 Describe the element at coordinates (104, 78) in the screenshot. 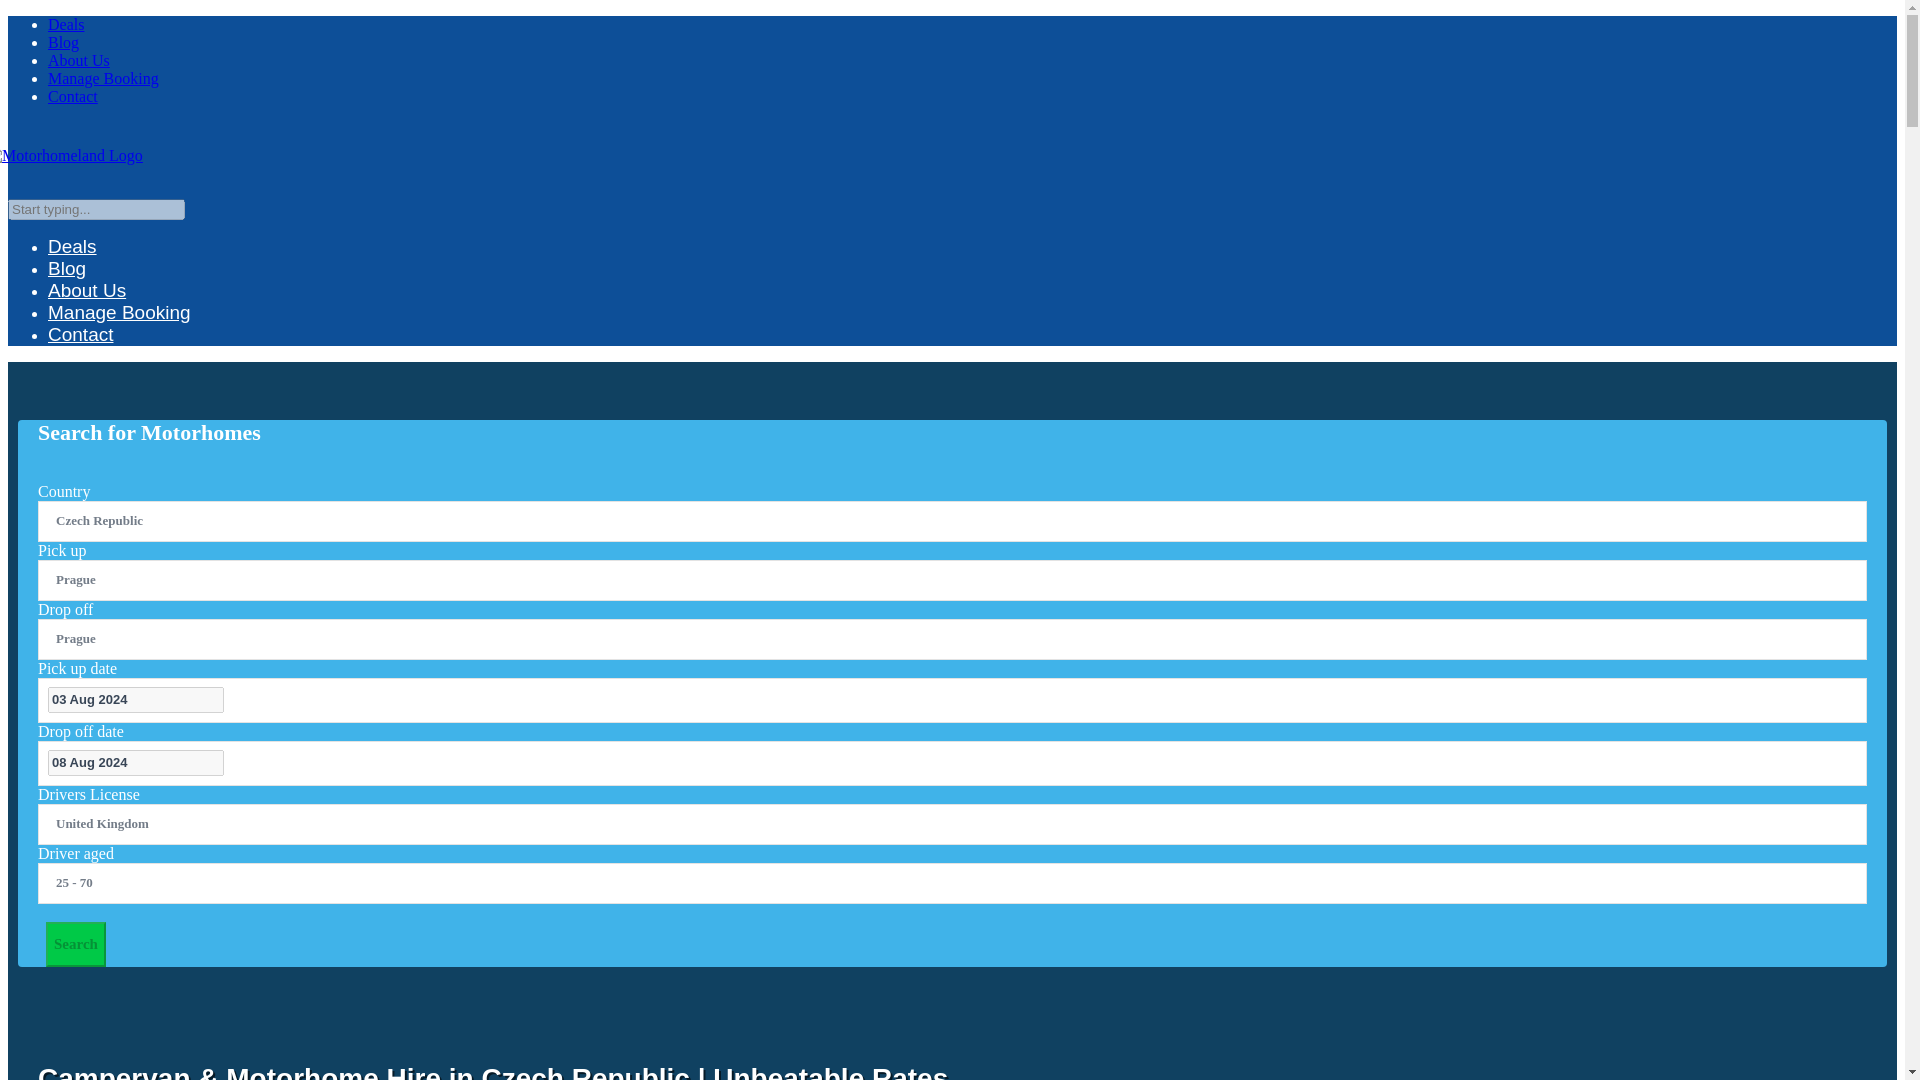

I see `Manage Booking` at that location.